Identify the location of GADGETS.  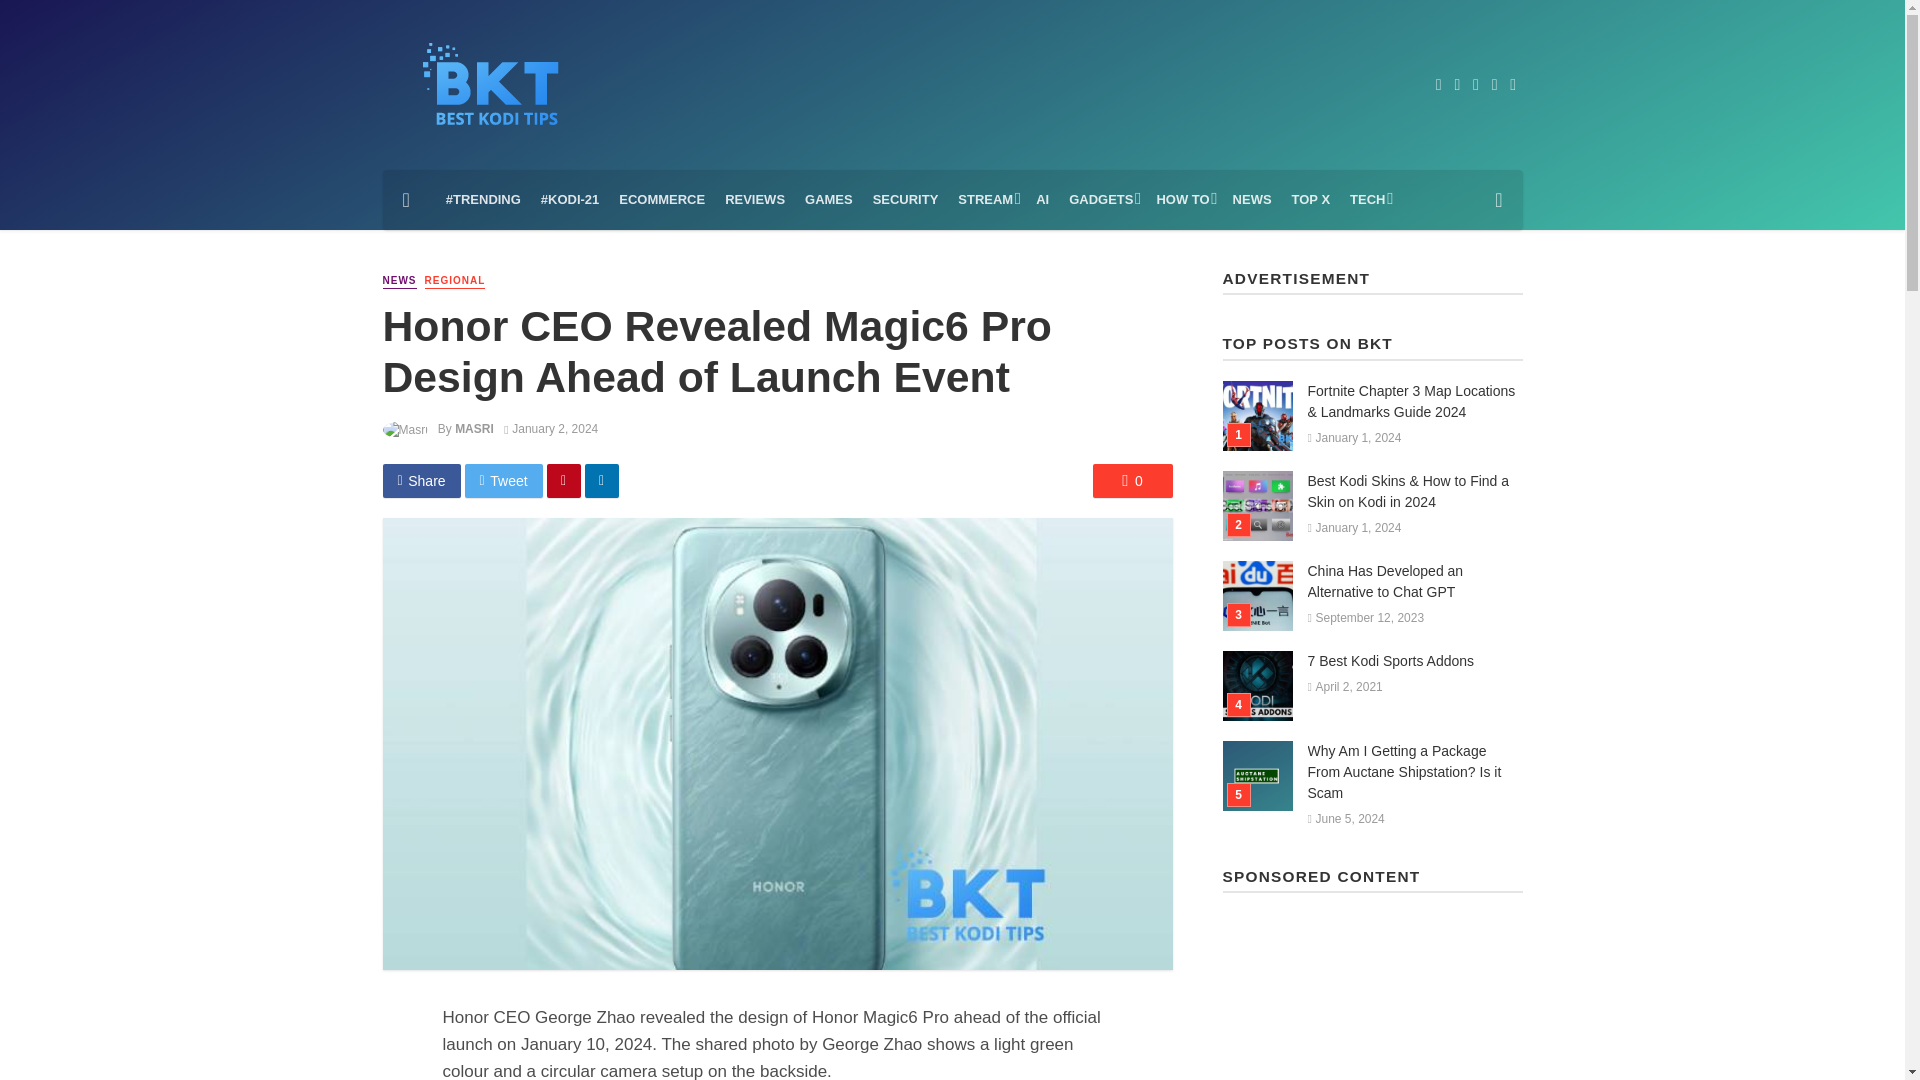
(1102, 200).